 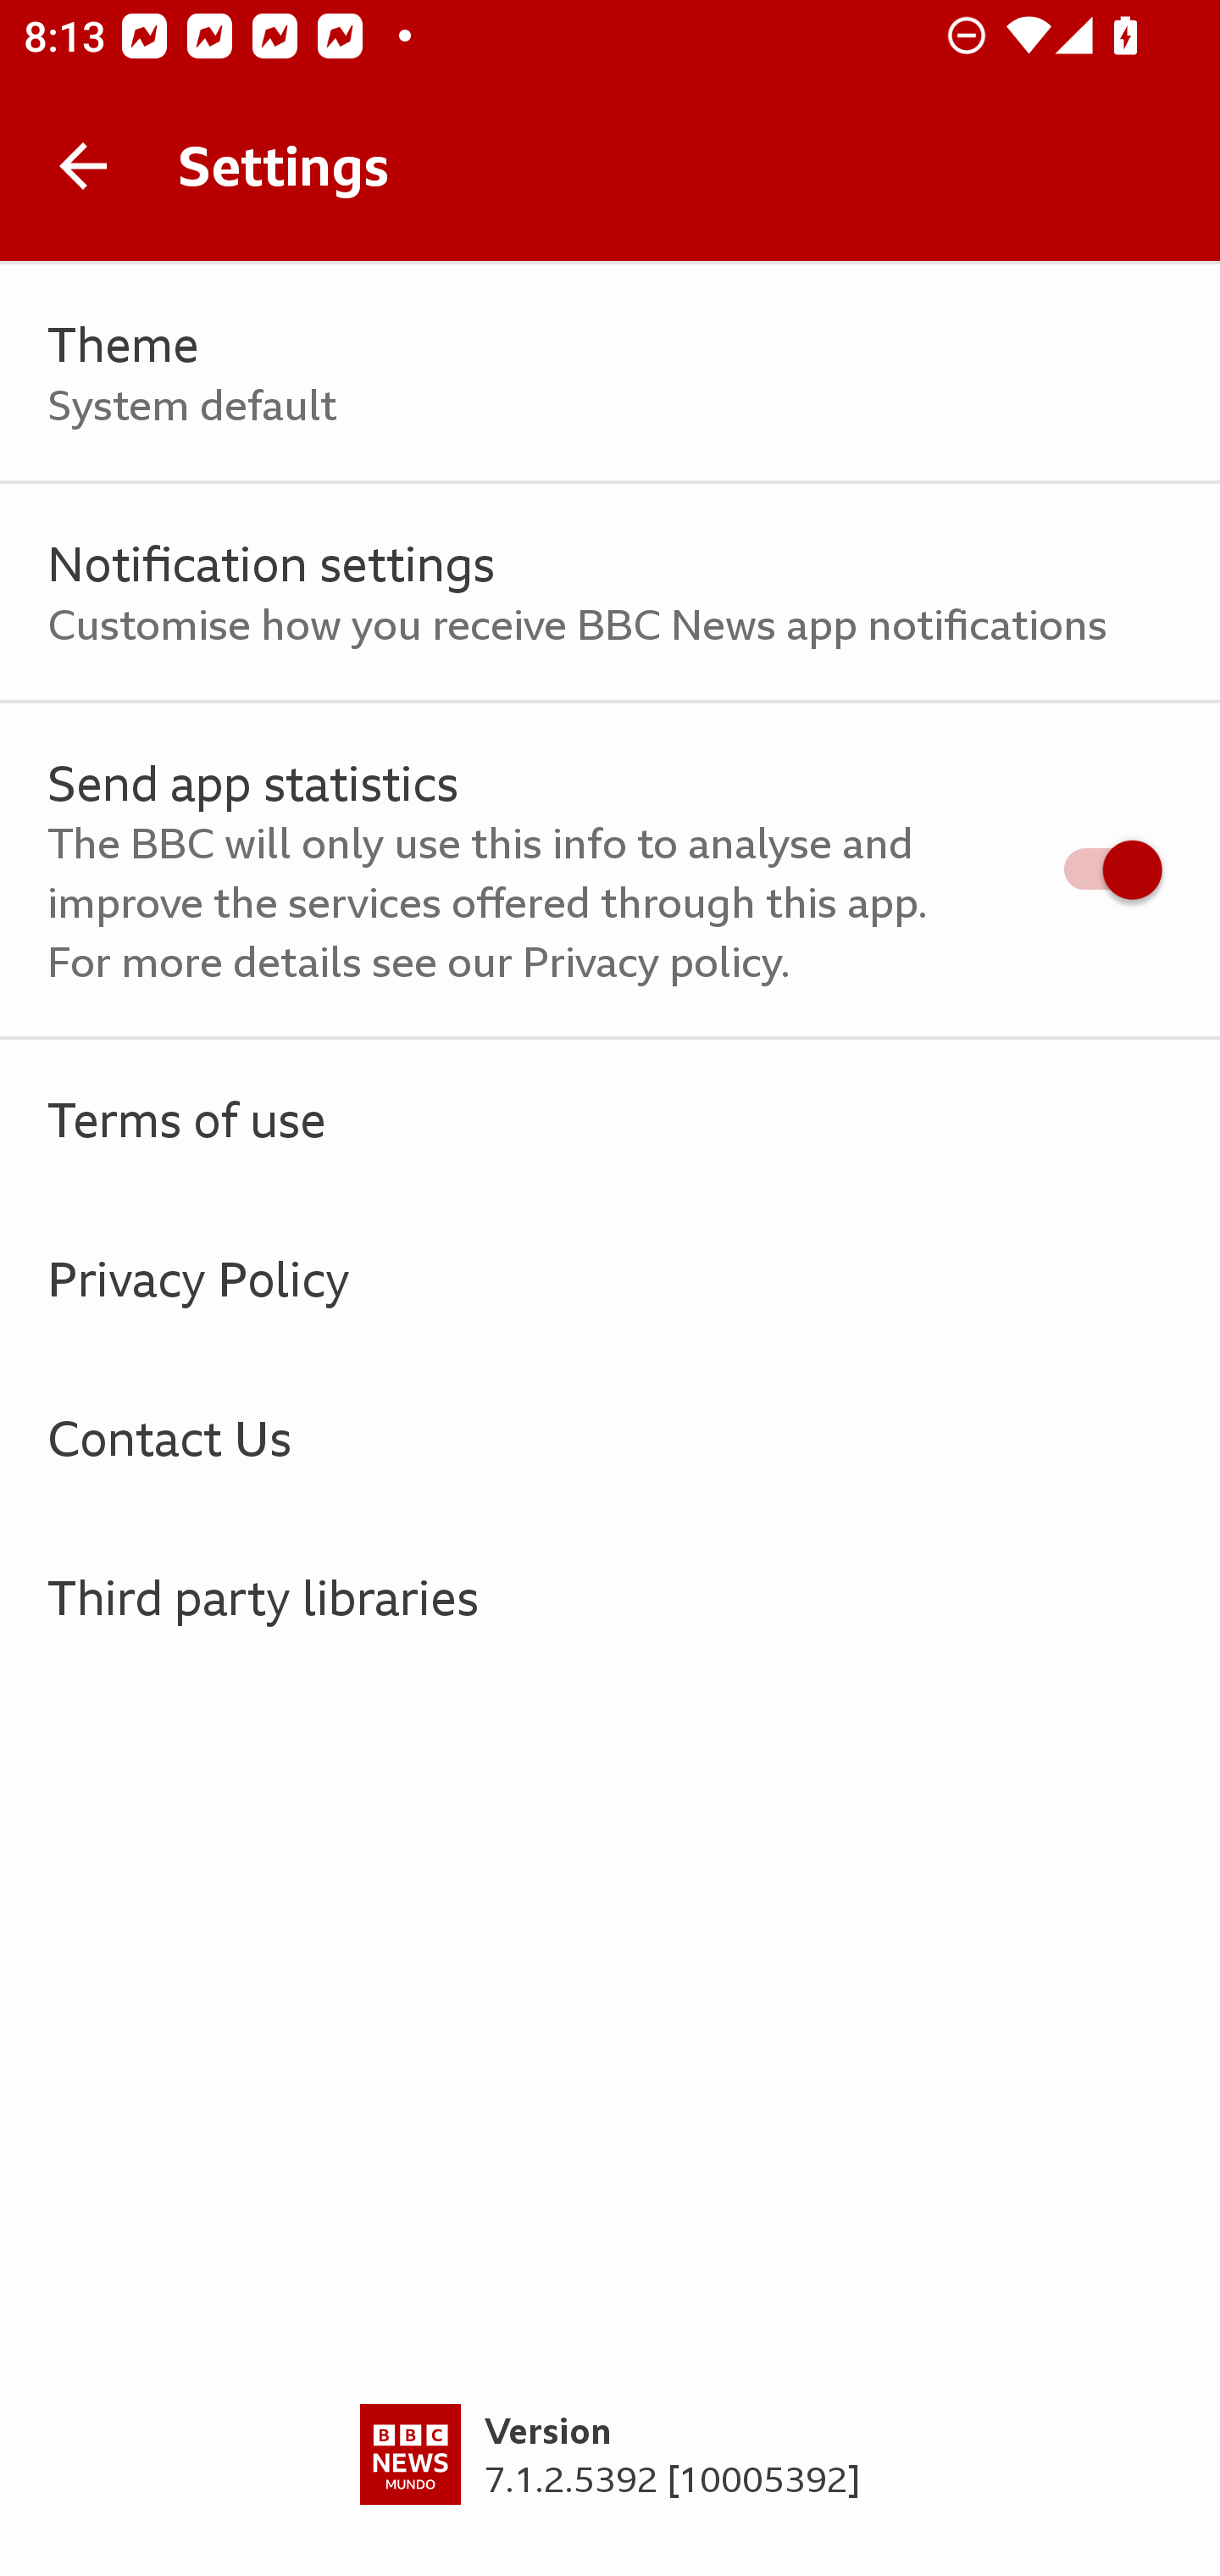 What do you see at coordinates (610, 2490) in the screenshot?
I see `Version 7.1.2.5392 [10005392]` at bounding box center [610, 2490].